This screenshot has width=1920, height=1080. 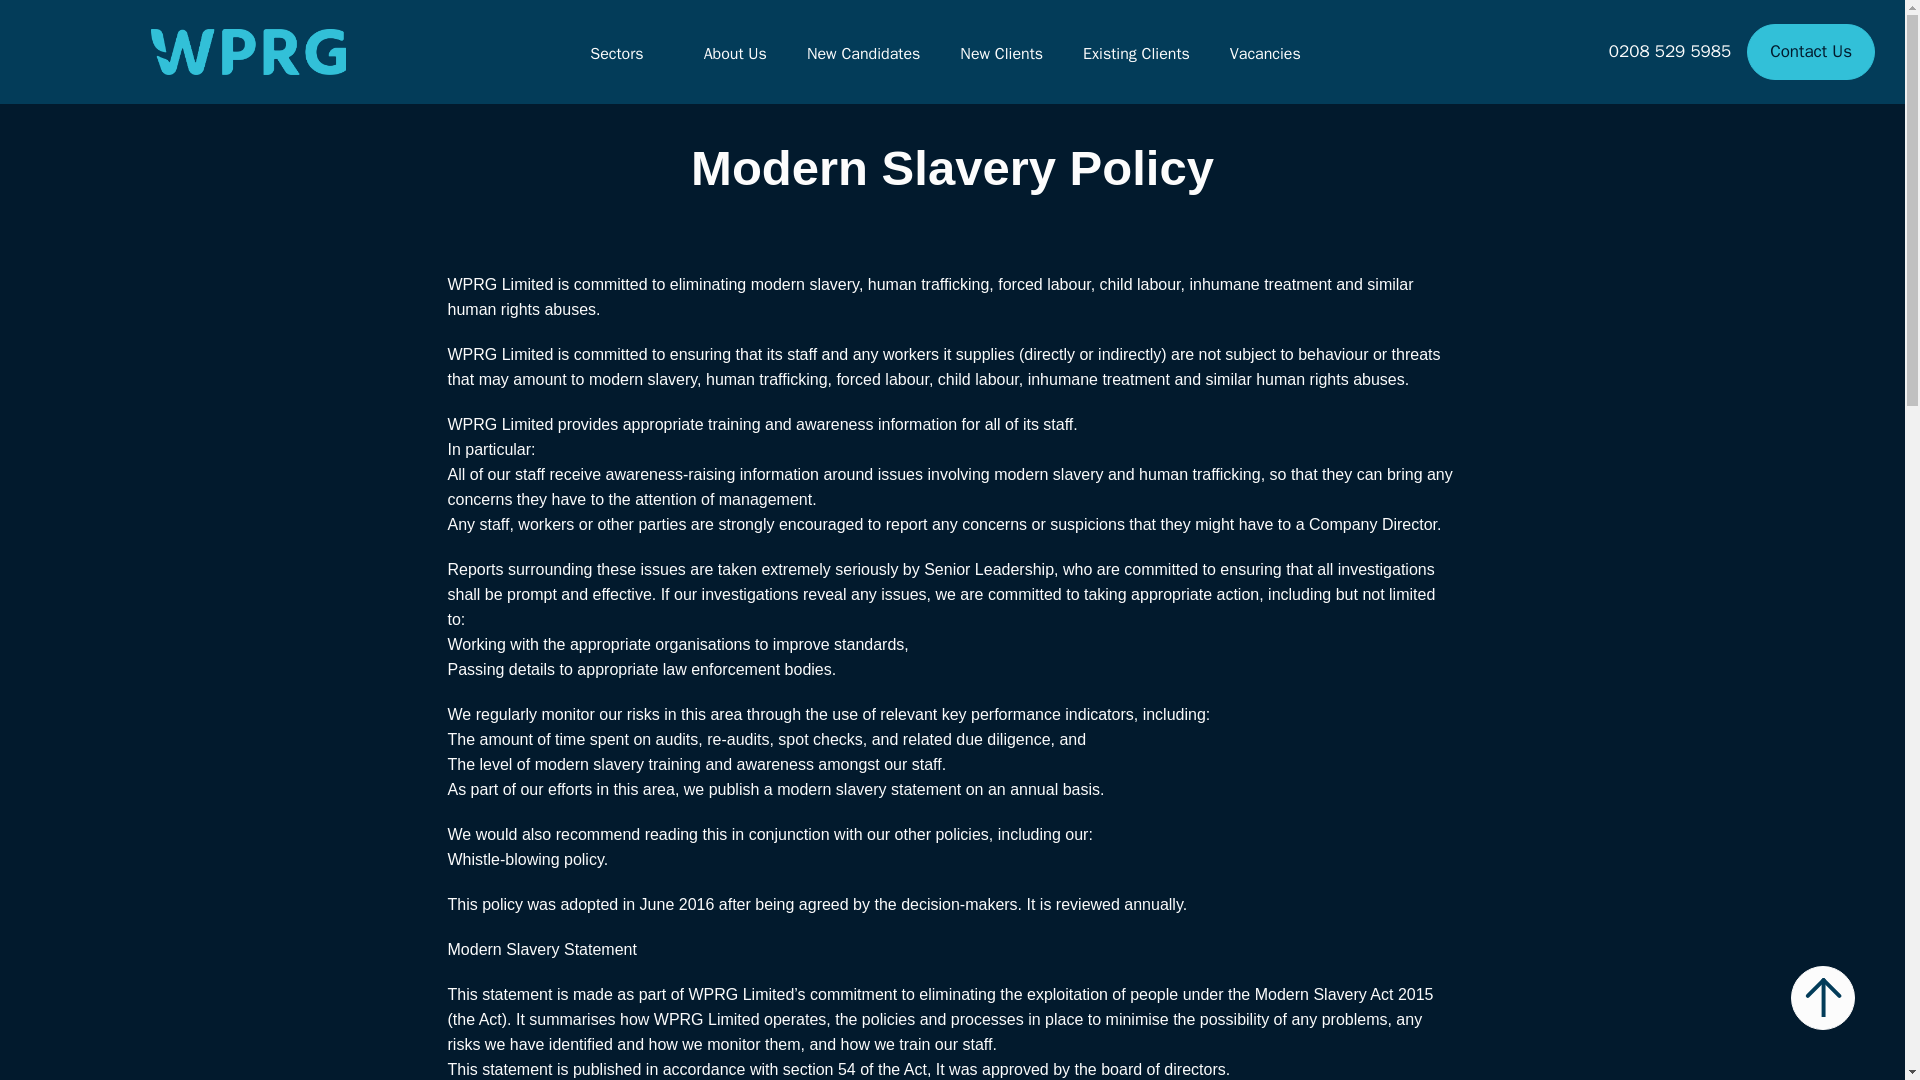 I want to click on New Clients, so click(x=1001, y=52).